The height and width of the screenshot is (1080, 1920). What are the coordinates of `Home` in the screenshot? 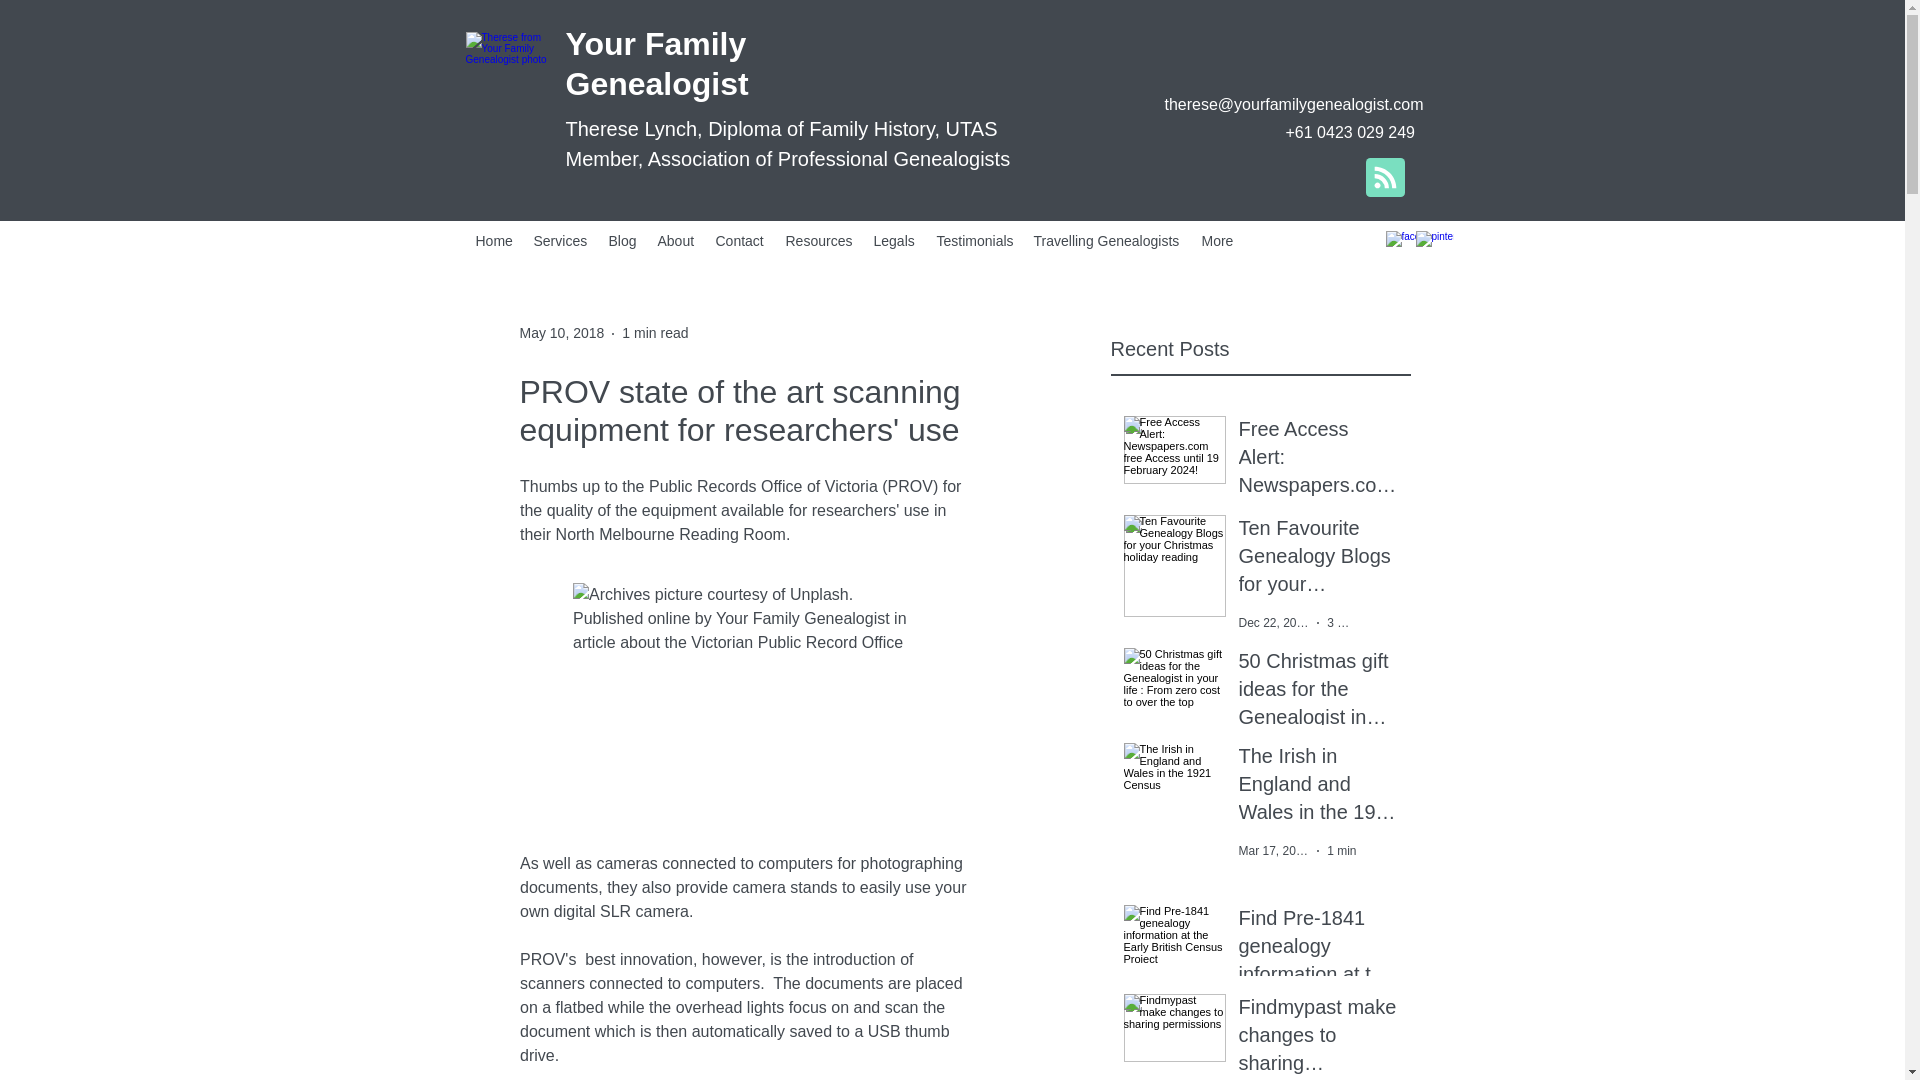 It's located at (495, 240).